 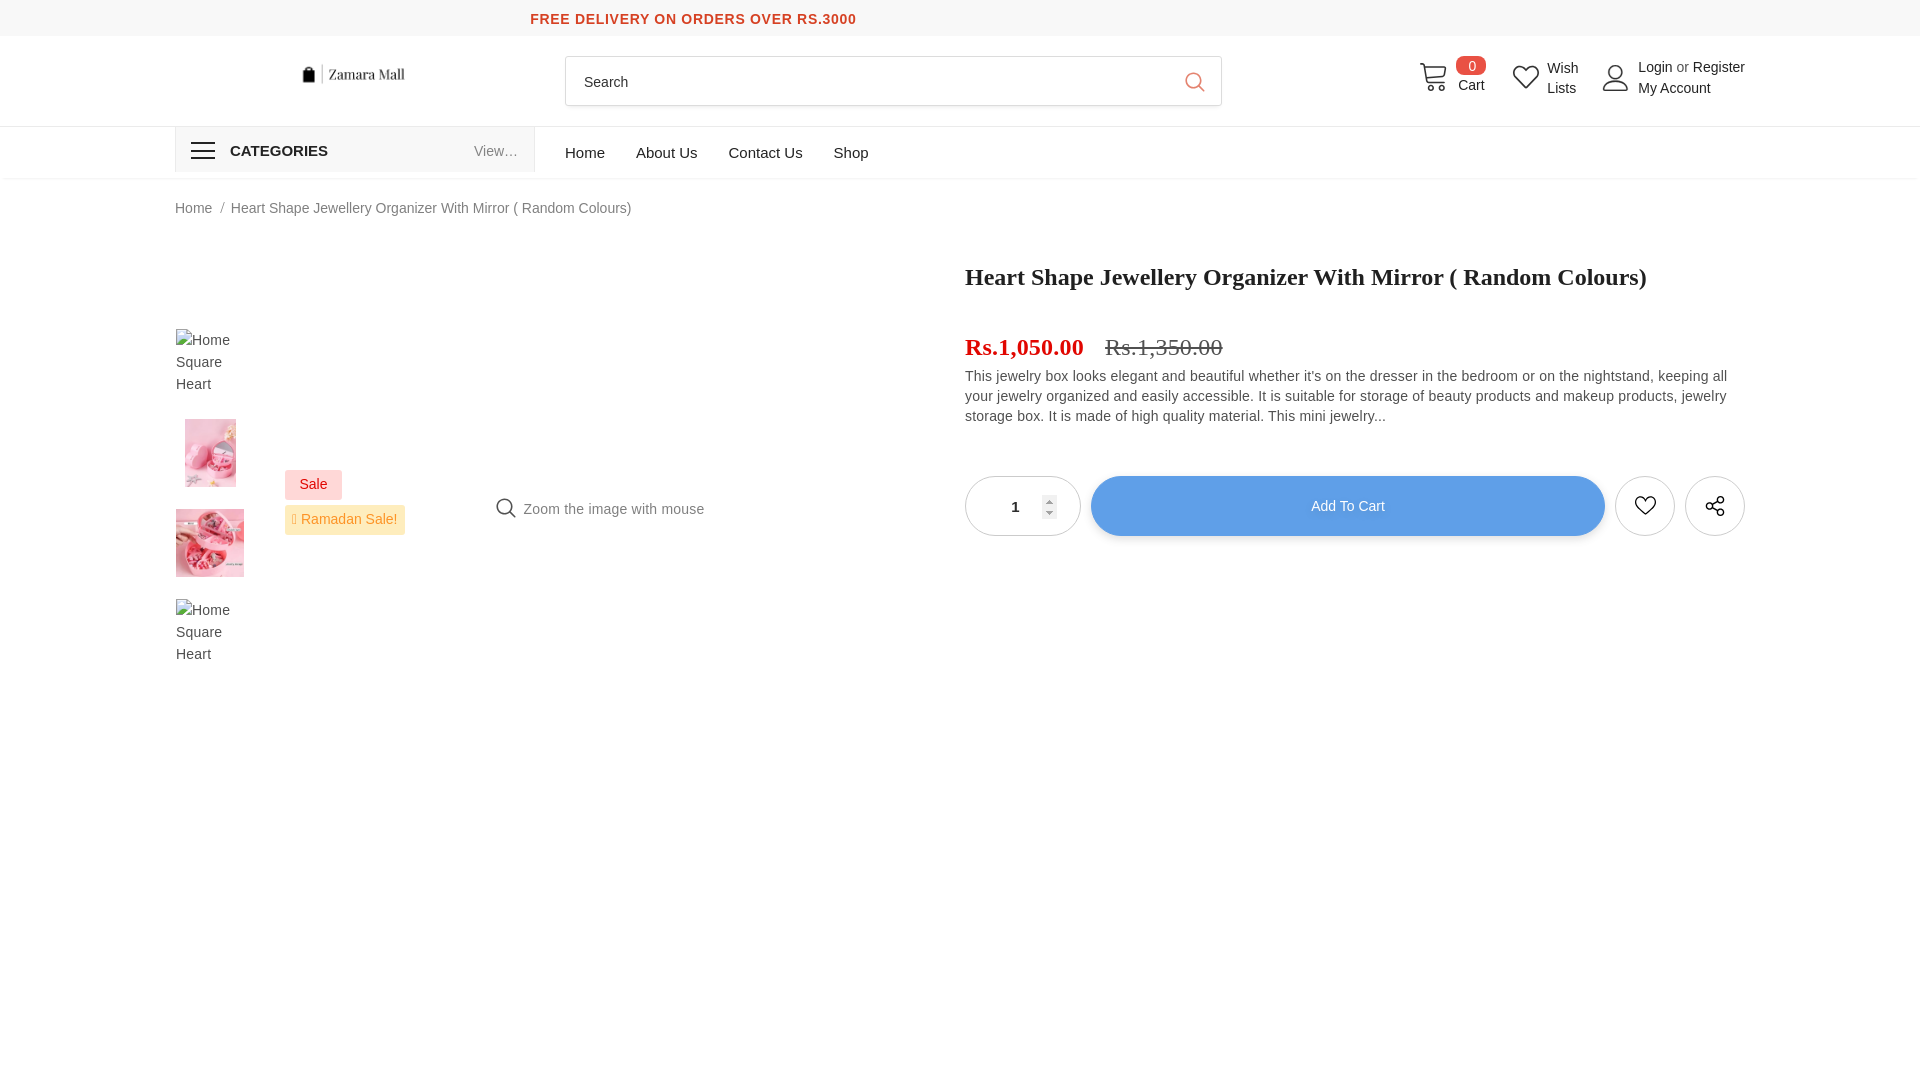 What do you see at coordinates (1719, 66) in the screenshot?
I see `My Account` at bounding box center [1719, 66].